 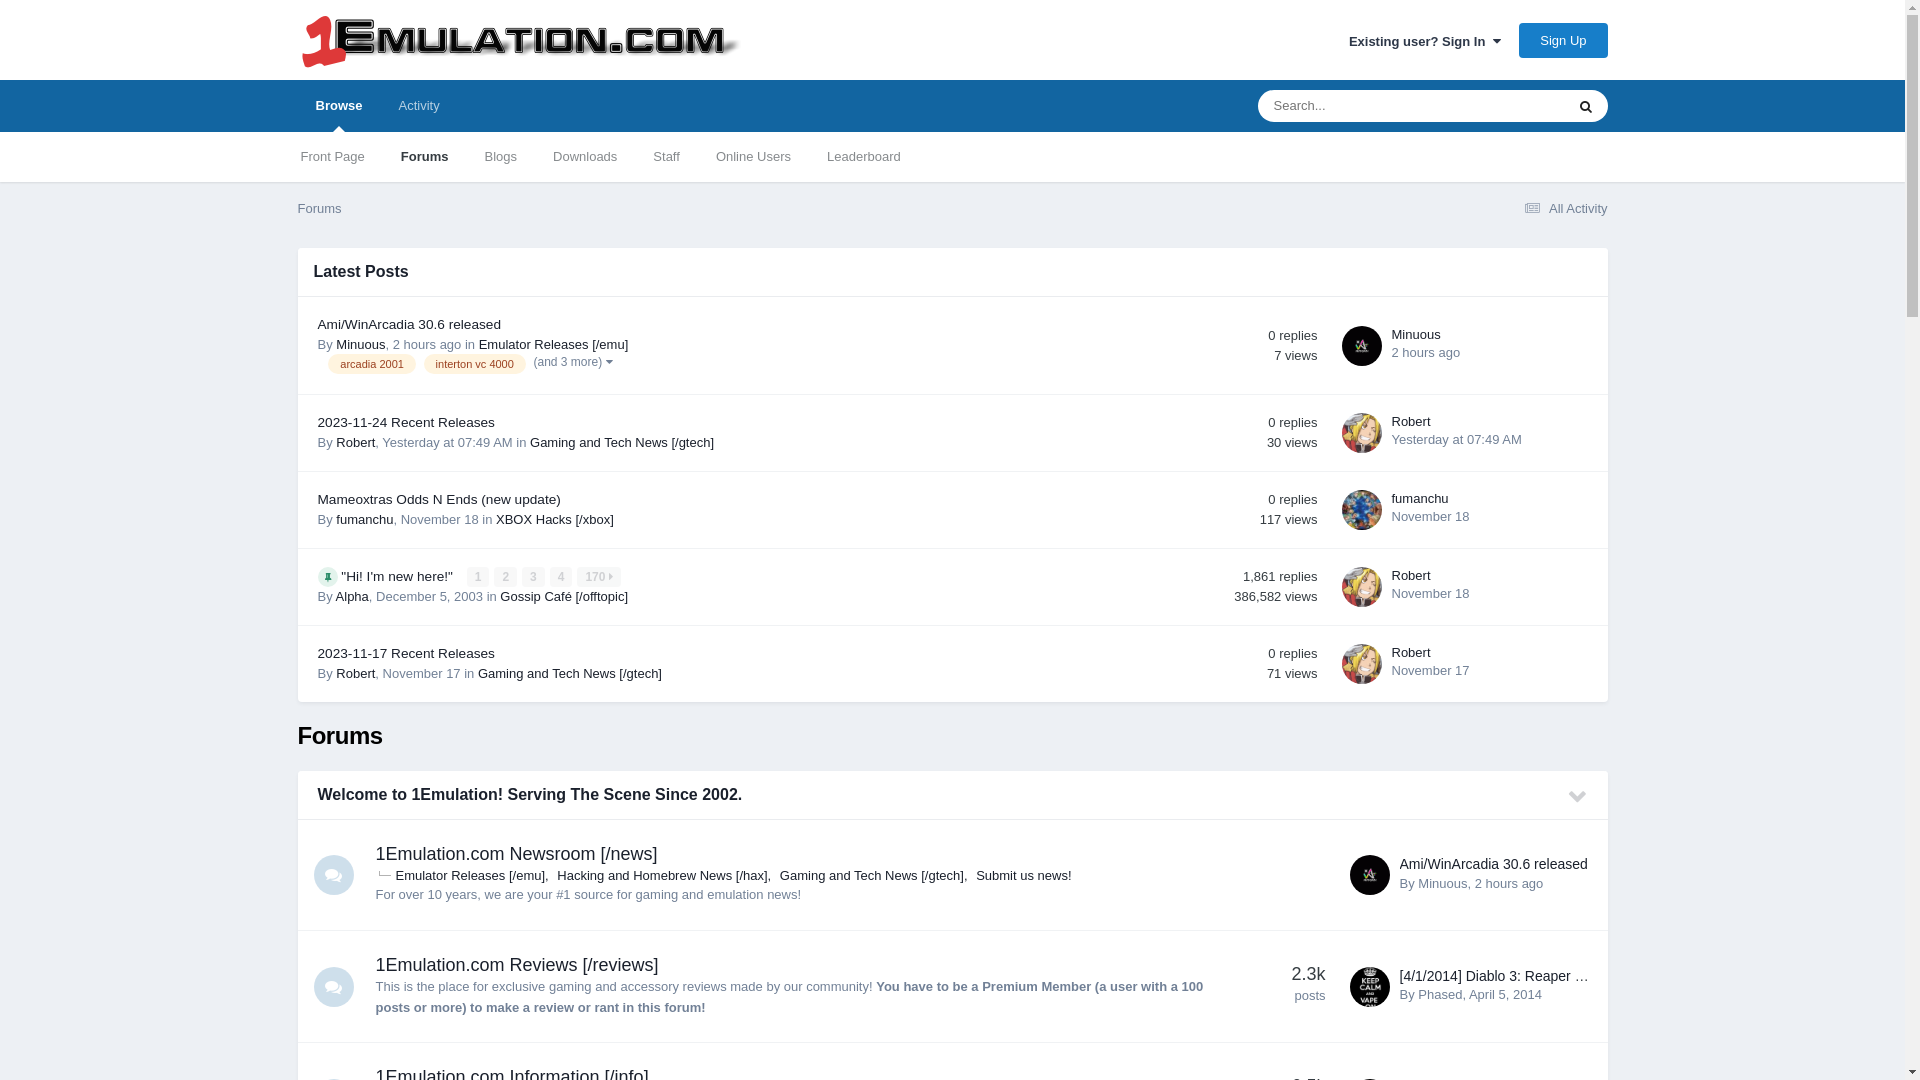 I want to click on 170, so click(x=598, y=577).